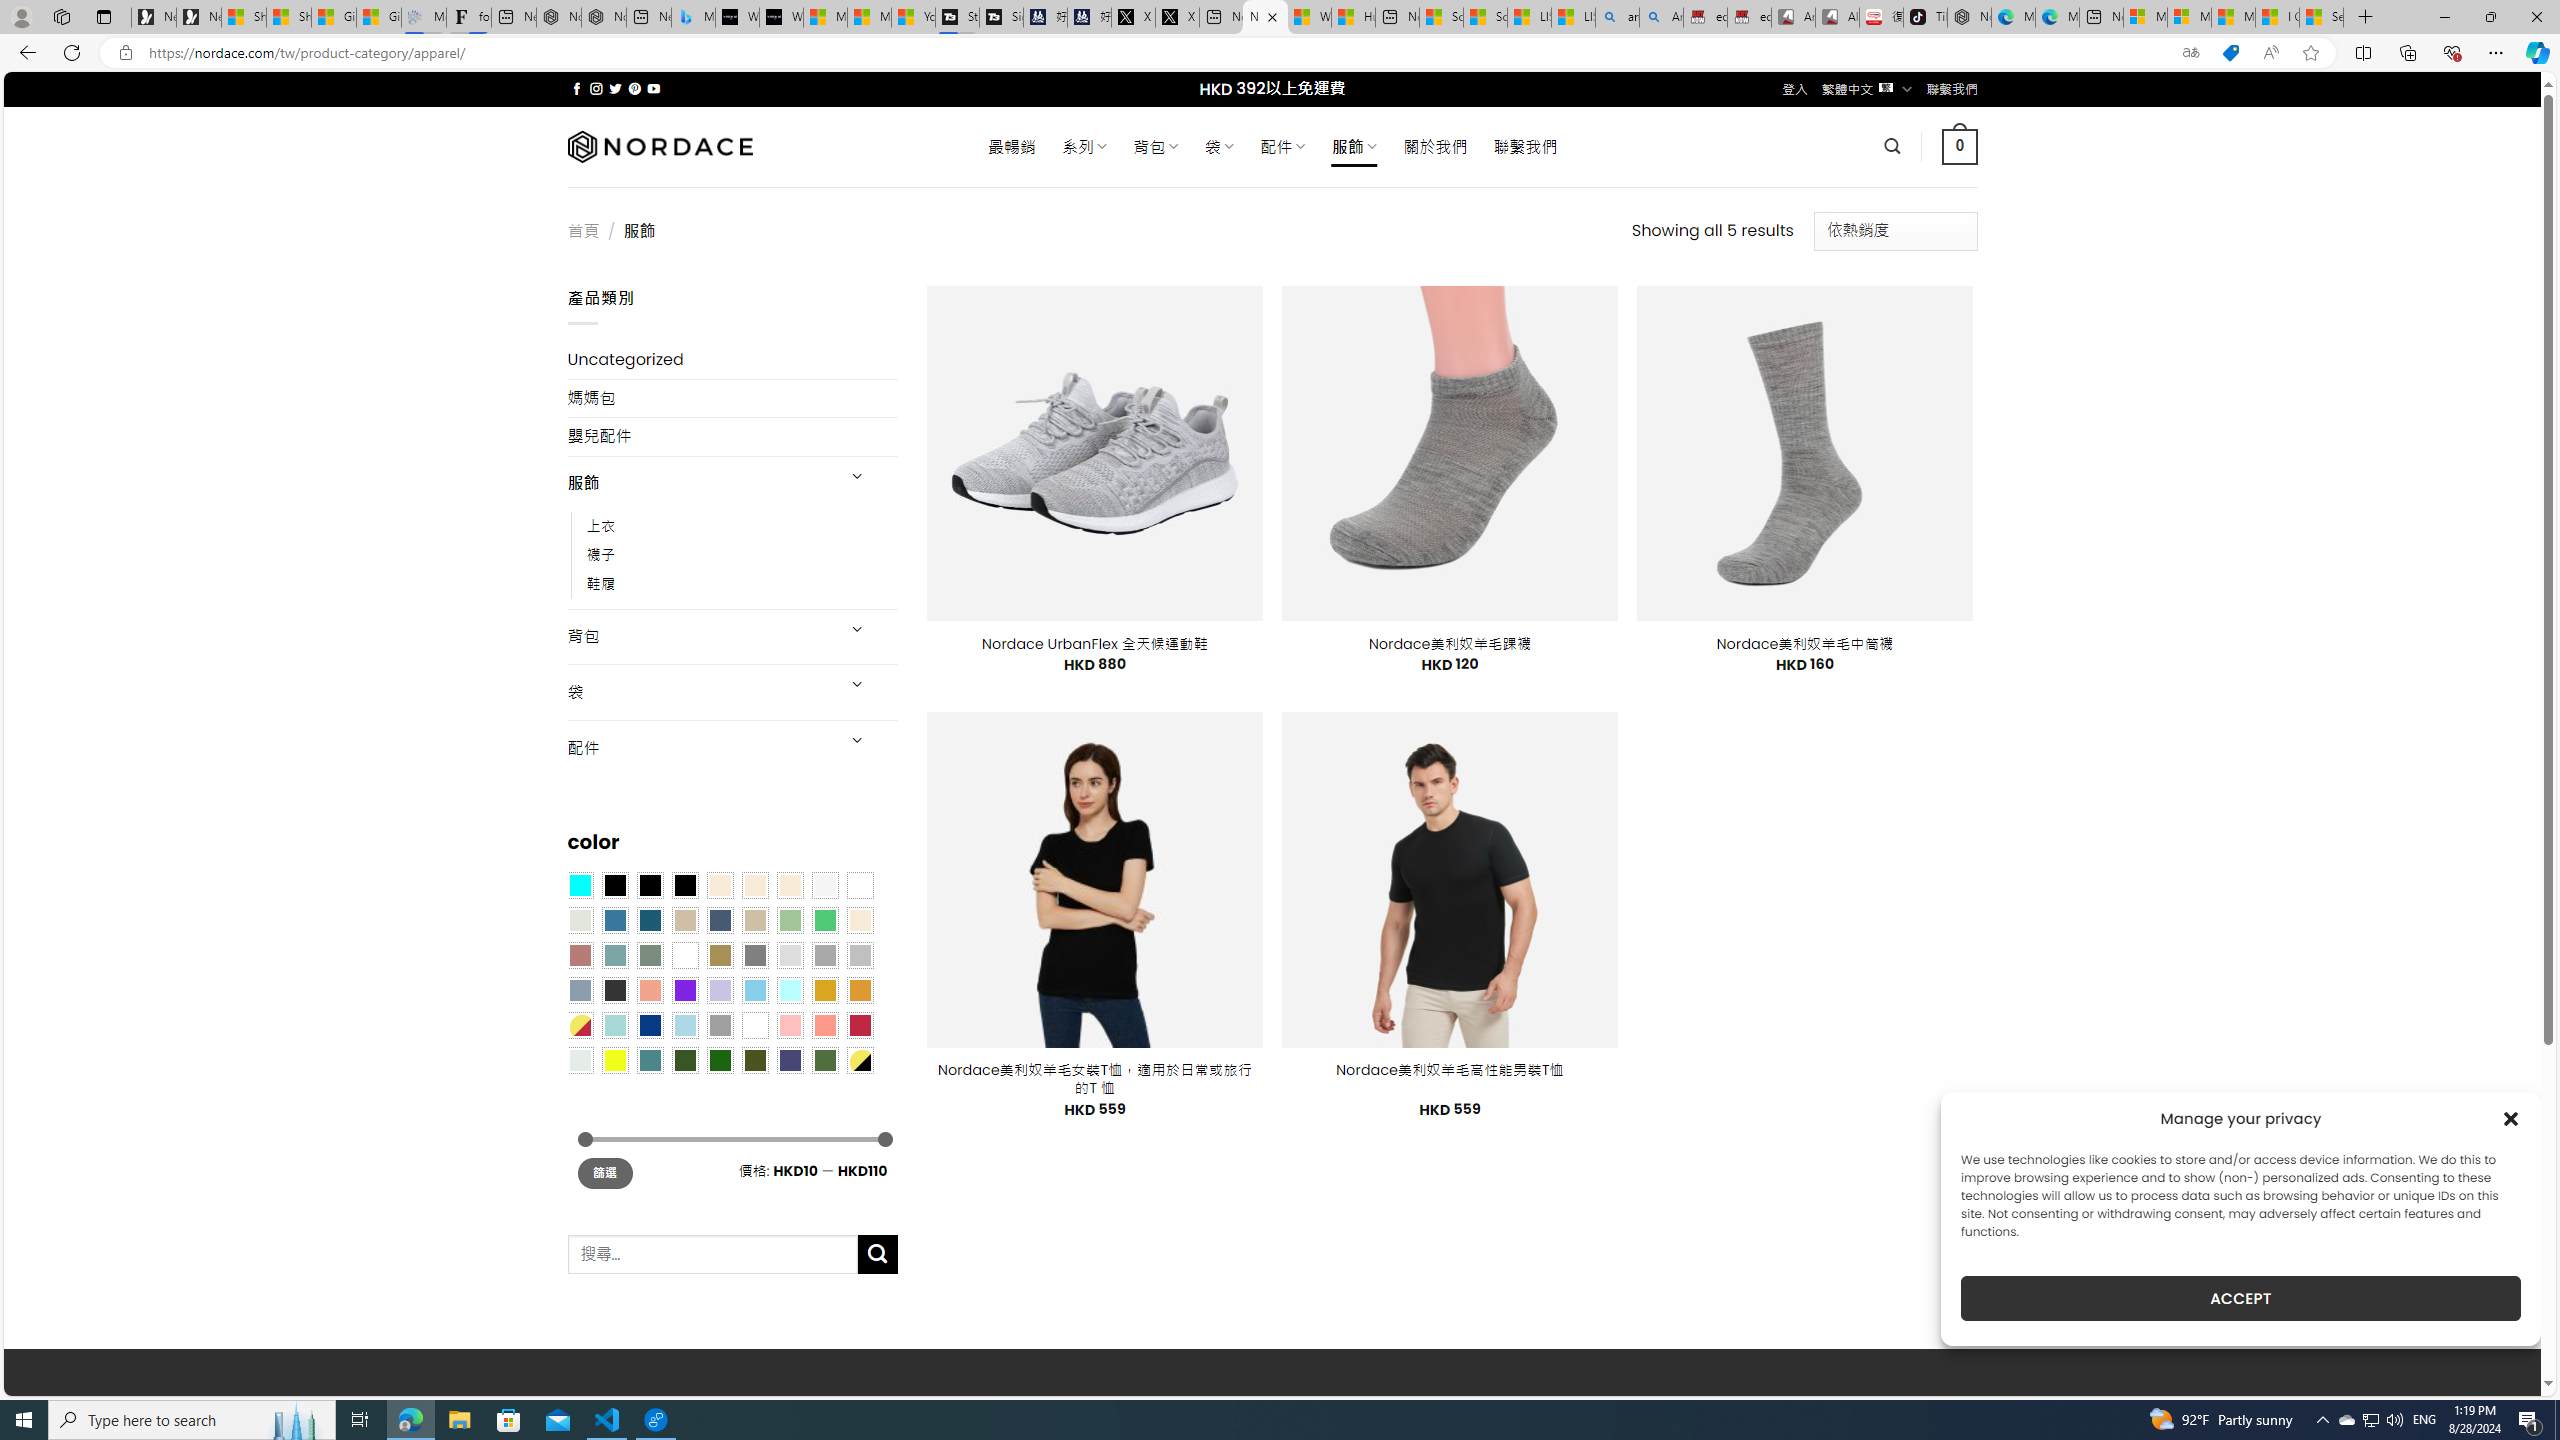 The width and height of the screenshot is (2560, 1440). Describe the element at coordinates (1960, 146) in the screenshot. I see ` 0 ` at that location.